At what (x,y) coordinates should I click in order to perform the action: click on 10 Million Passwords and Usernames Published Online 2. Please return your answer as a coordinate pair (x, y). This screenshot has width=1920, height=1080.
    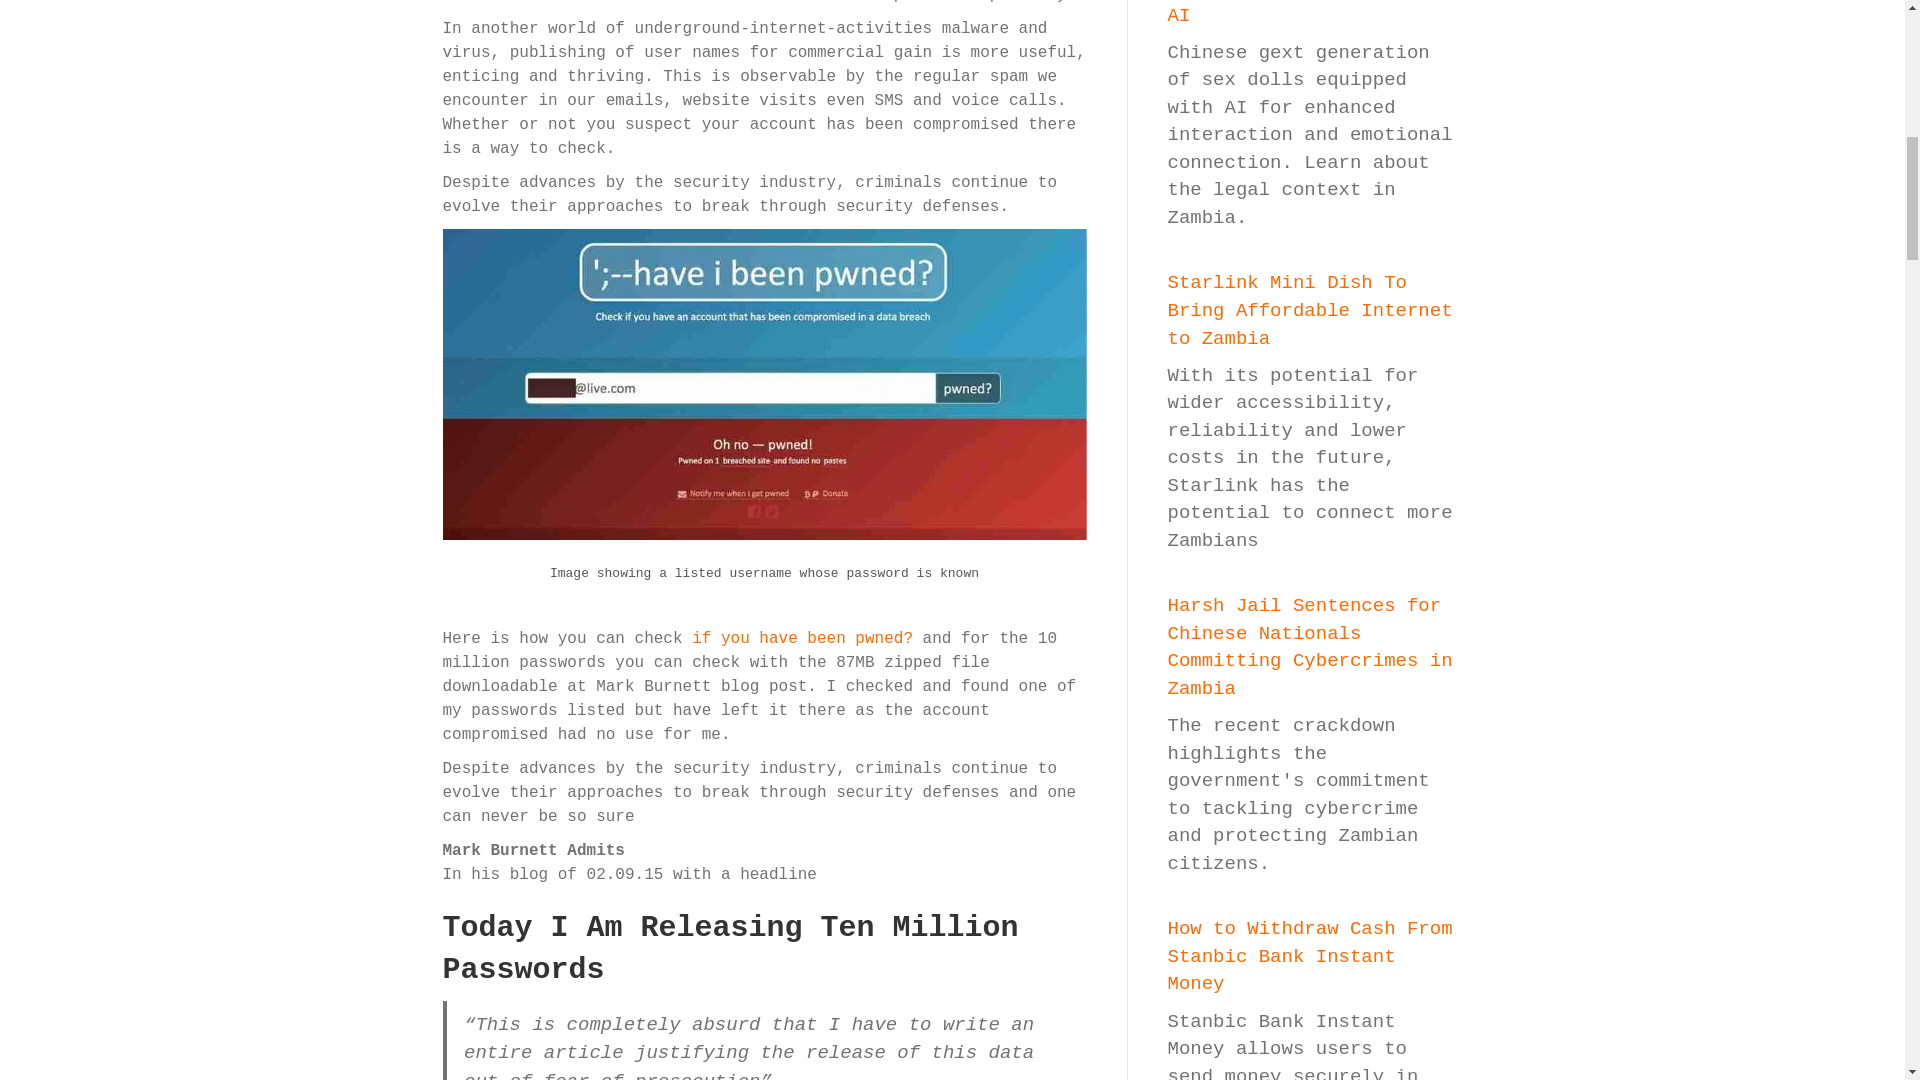
    Looking at the image, I should click on (764, 384).